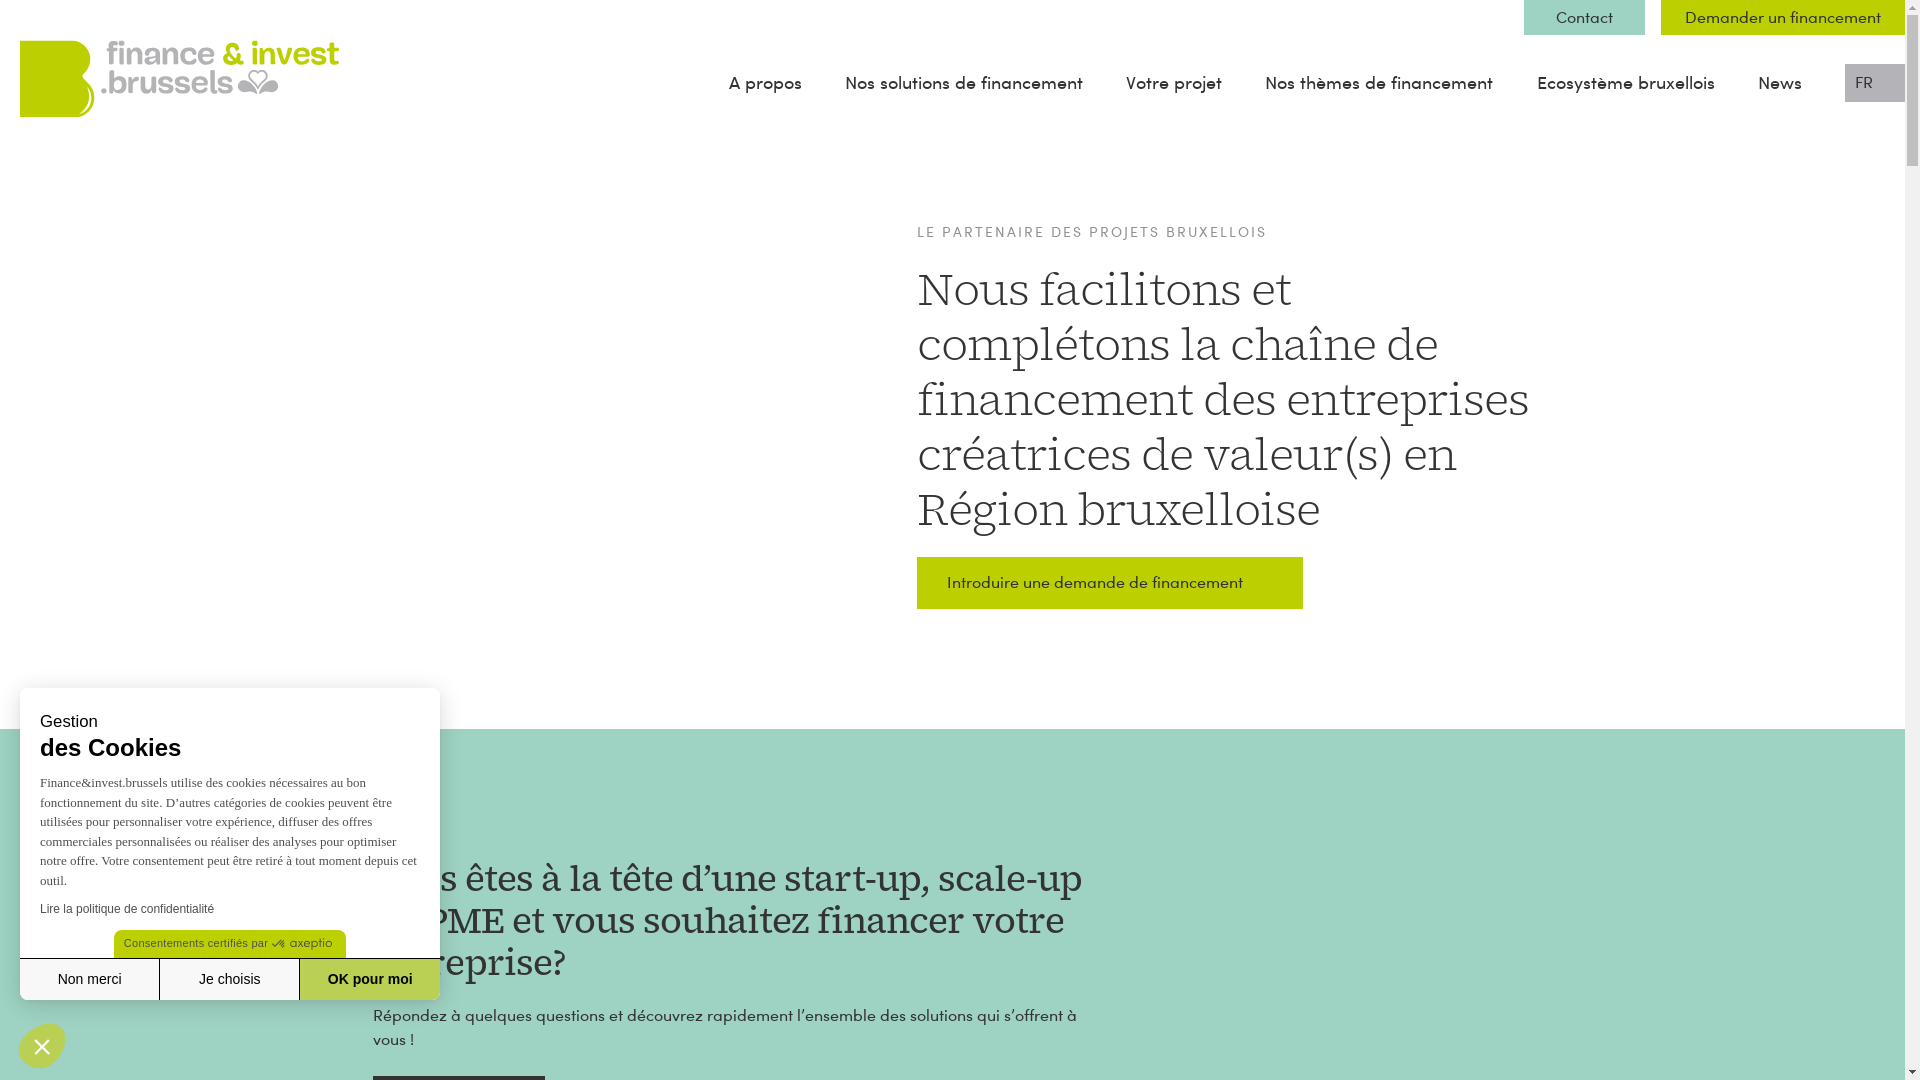 The image size is (1920, 1080). Describe the element at coordinates (1783, 18) in the screenshot. I see `Demander un financement` at that location.